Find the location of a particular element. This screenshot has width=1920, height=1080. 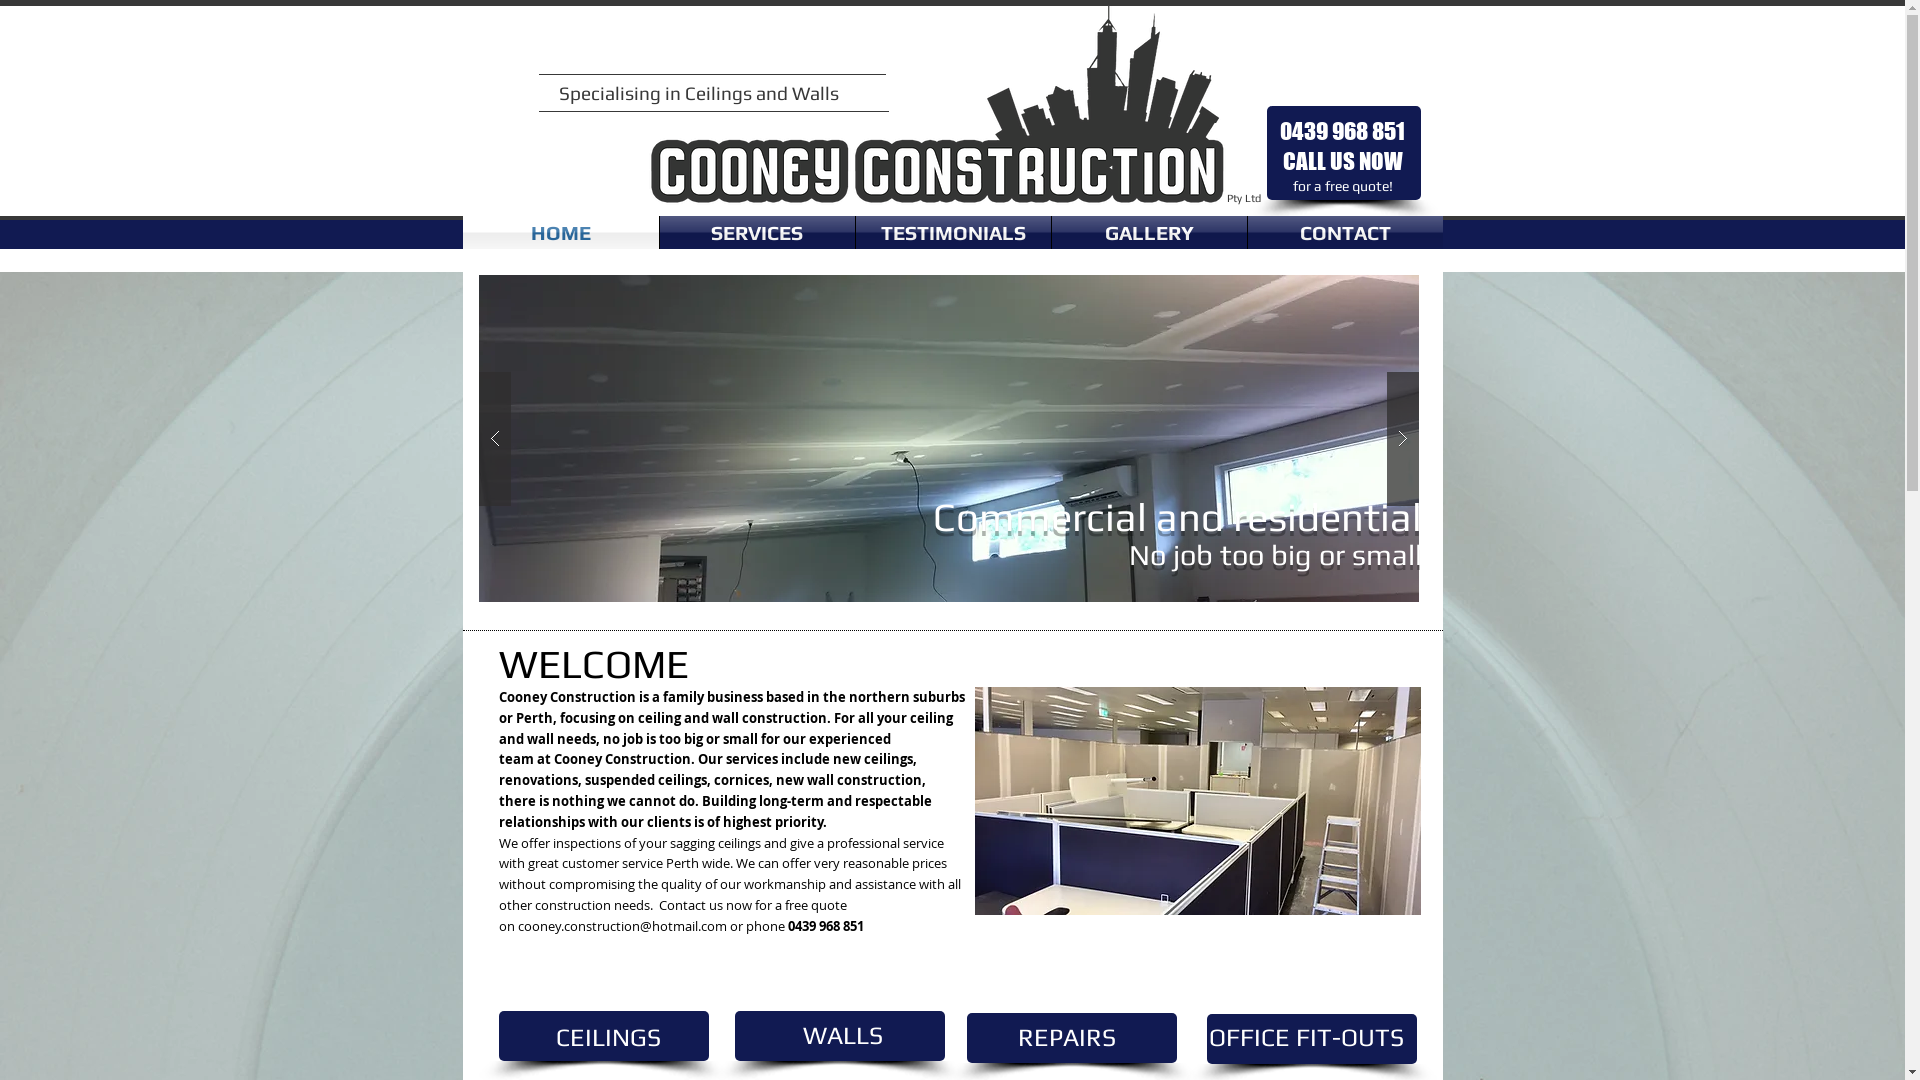

REPAIRS is located at coordinates (1066, 1038).